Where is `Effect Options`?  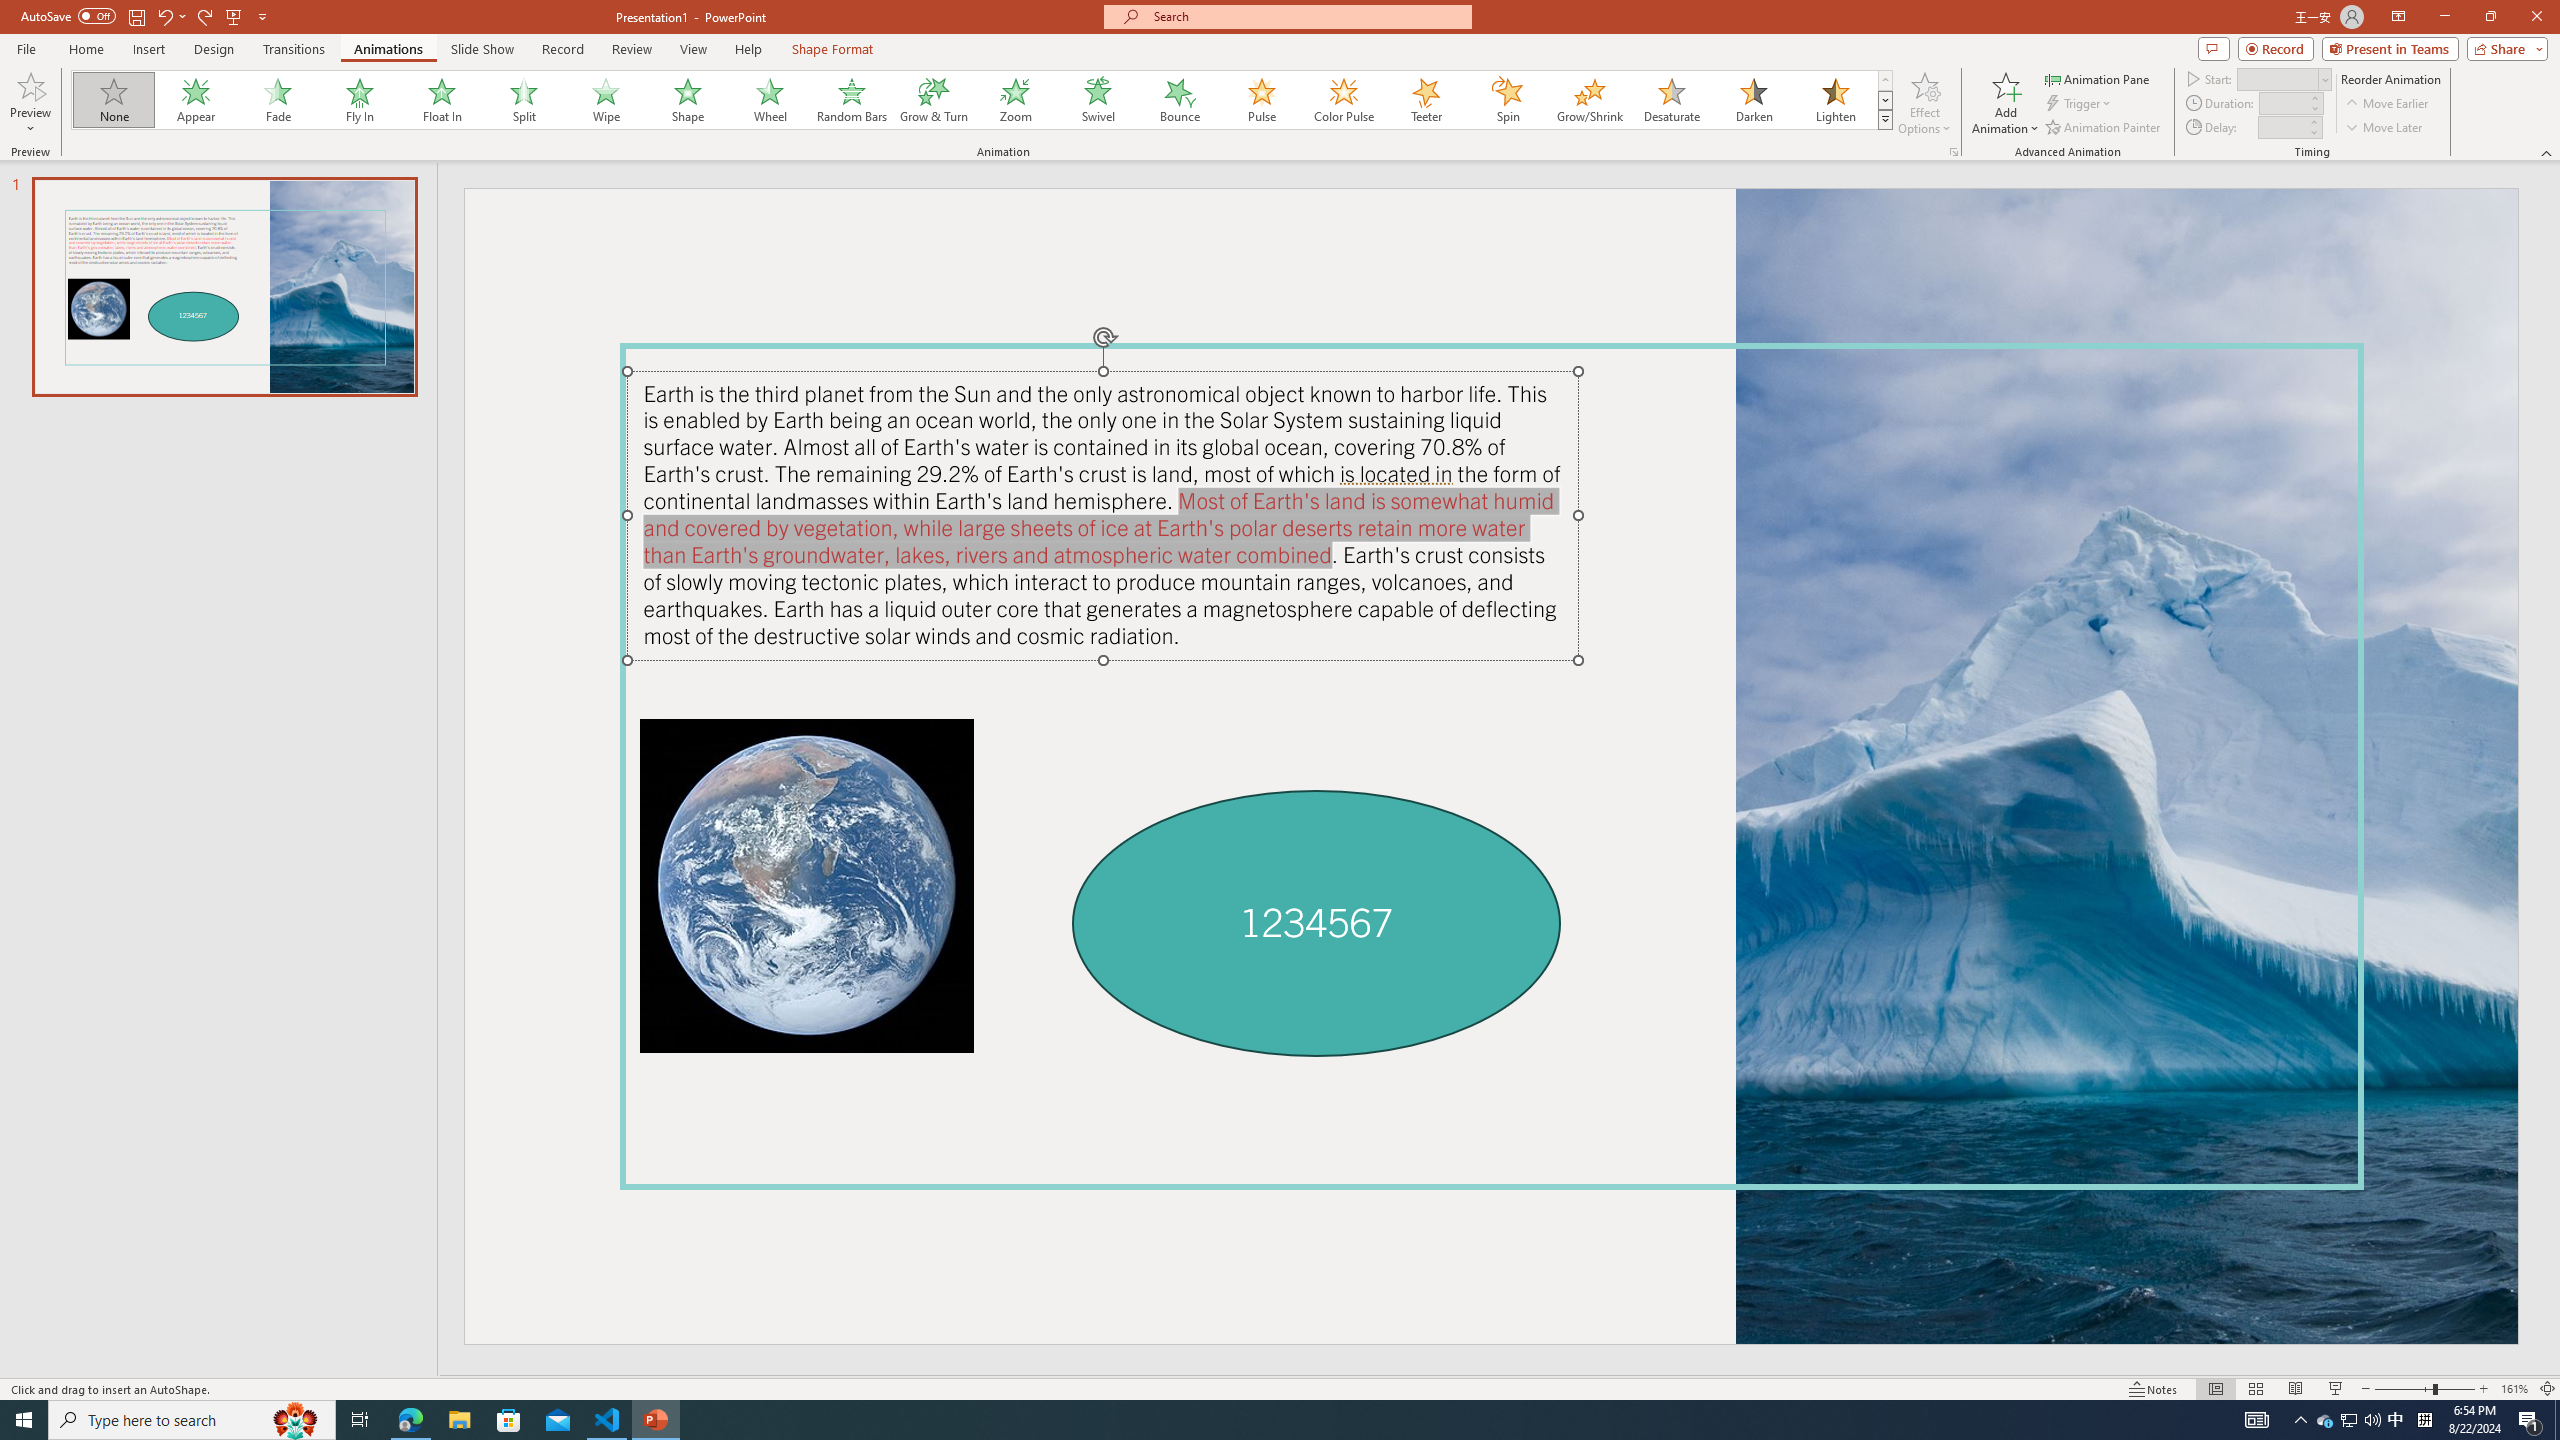 Effect Options is located at coordinates (1924, 103).